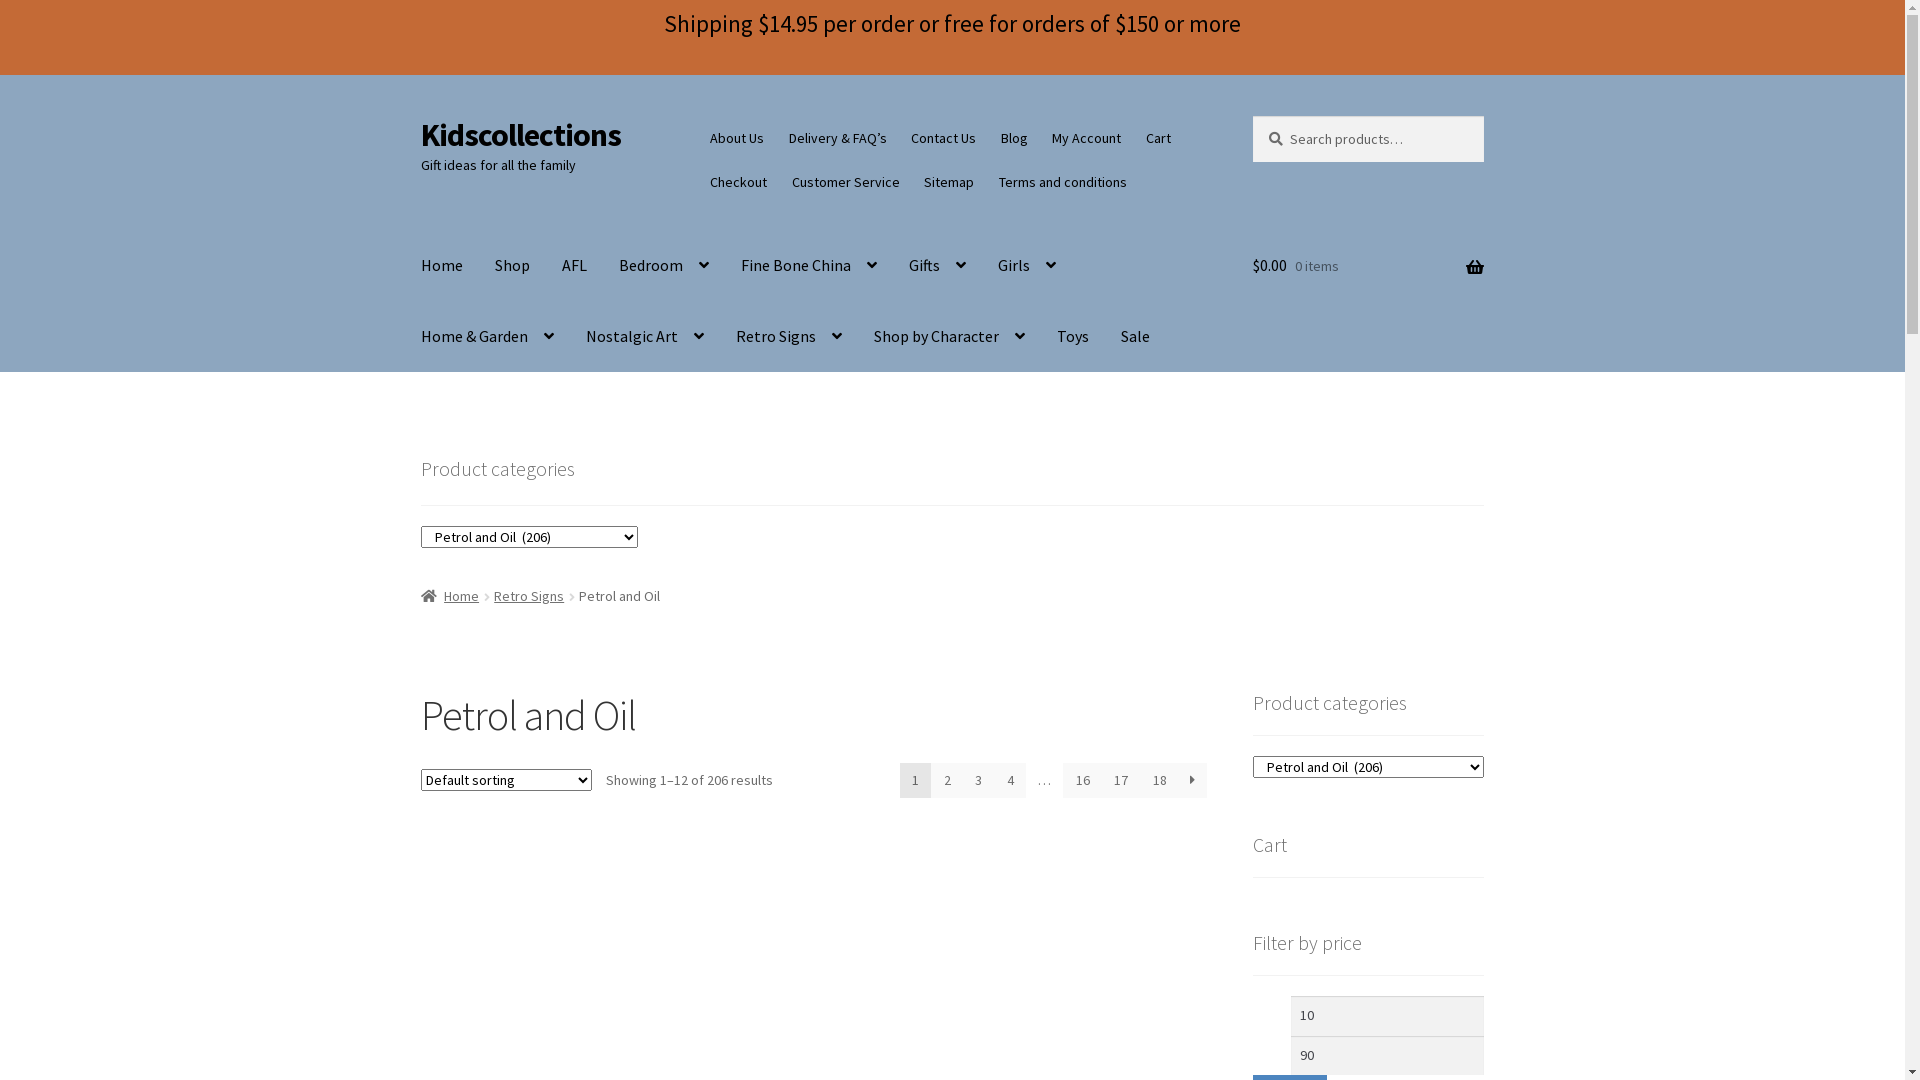  Describe the element at coordinates (442, 265) in the screenshot. I see `Home` at that location.